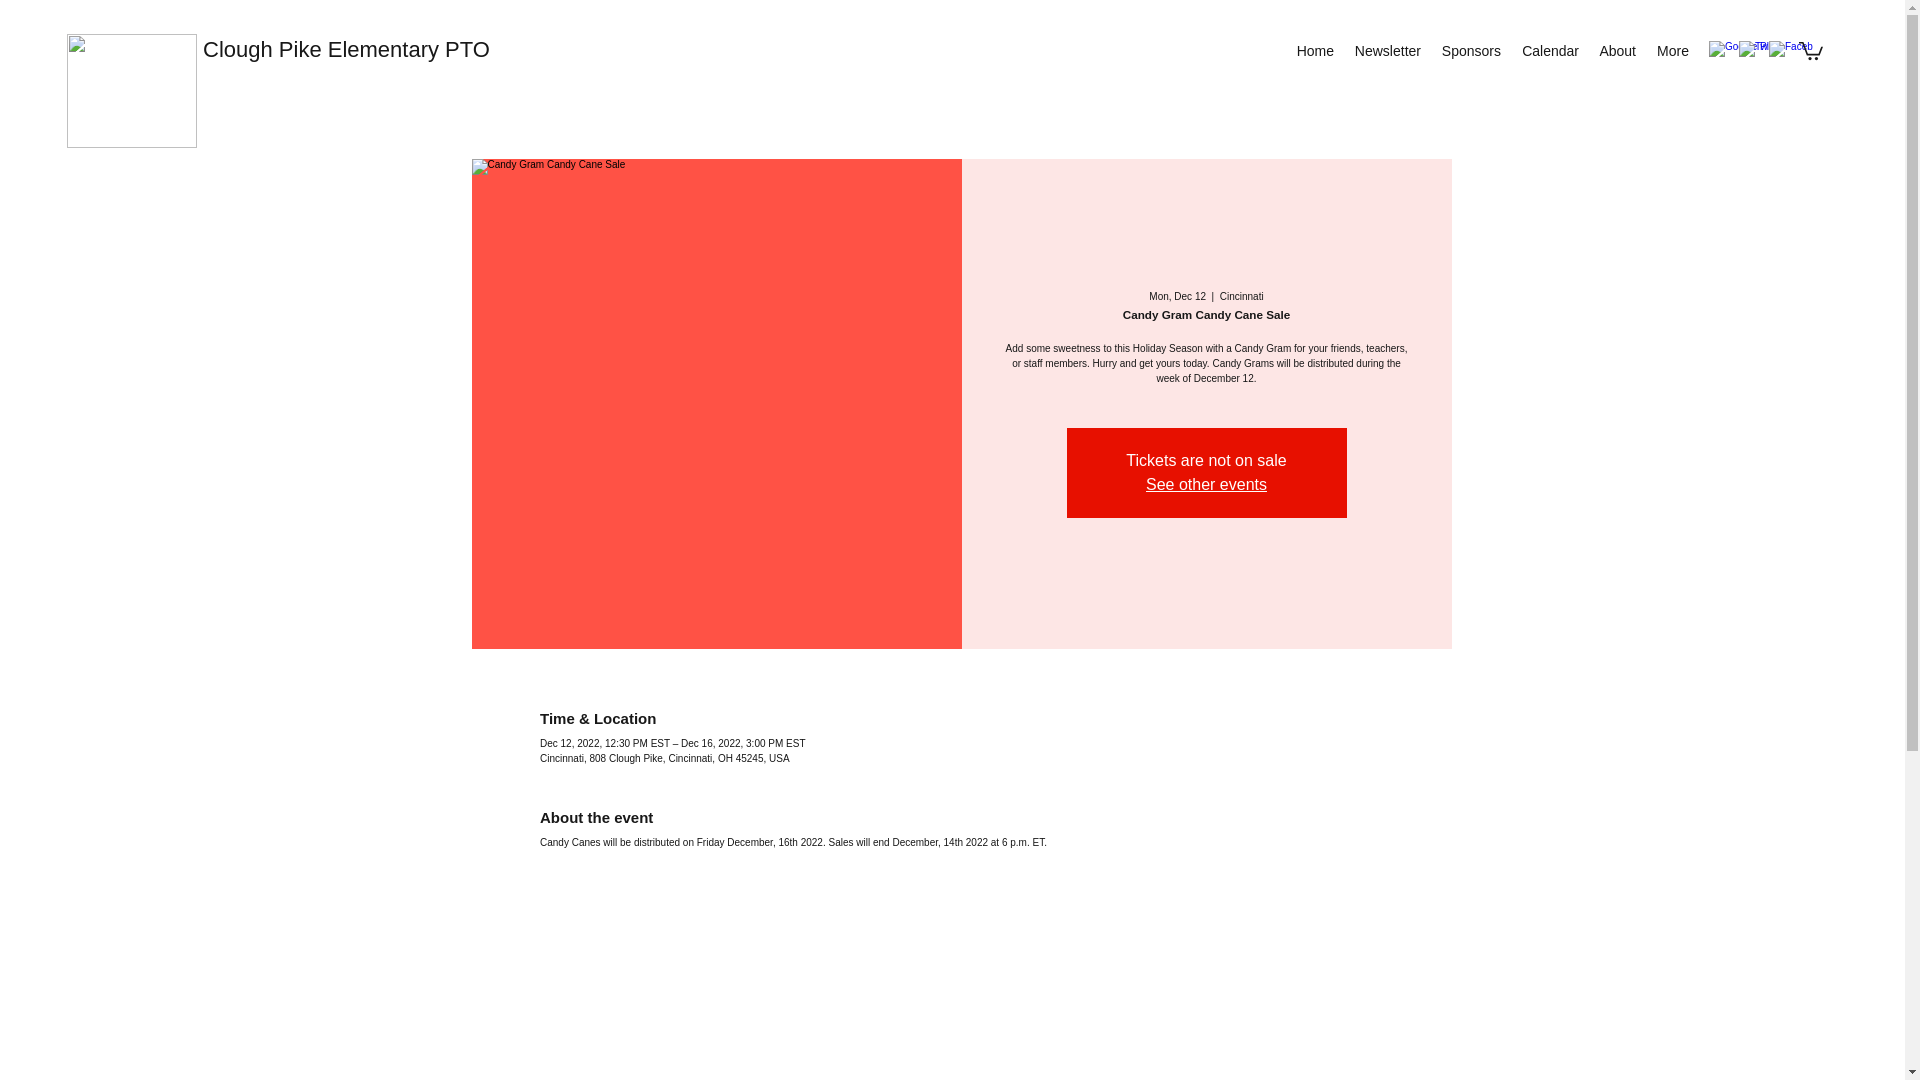 The width and height of the screenshot is (1920, 1080). Describe the element at coordinates (1617, 50) in the screenshot. I see `About` at that location.